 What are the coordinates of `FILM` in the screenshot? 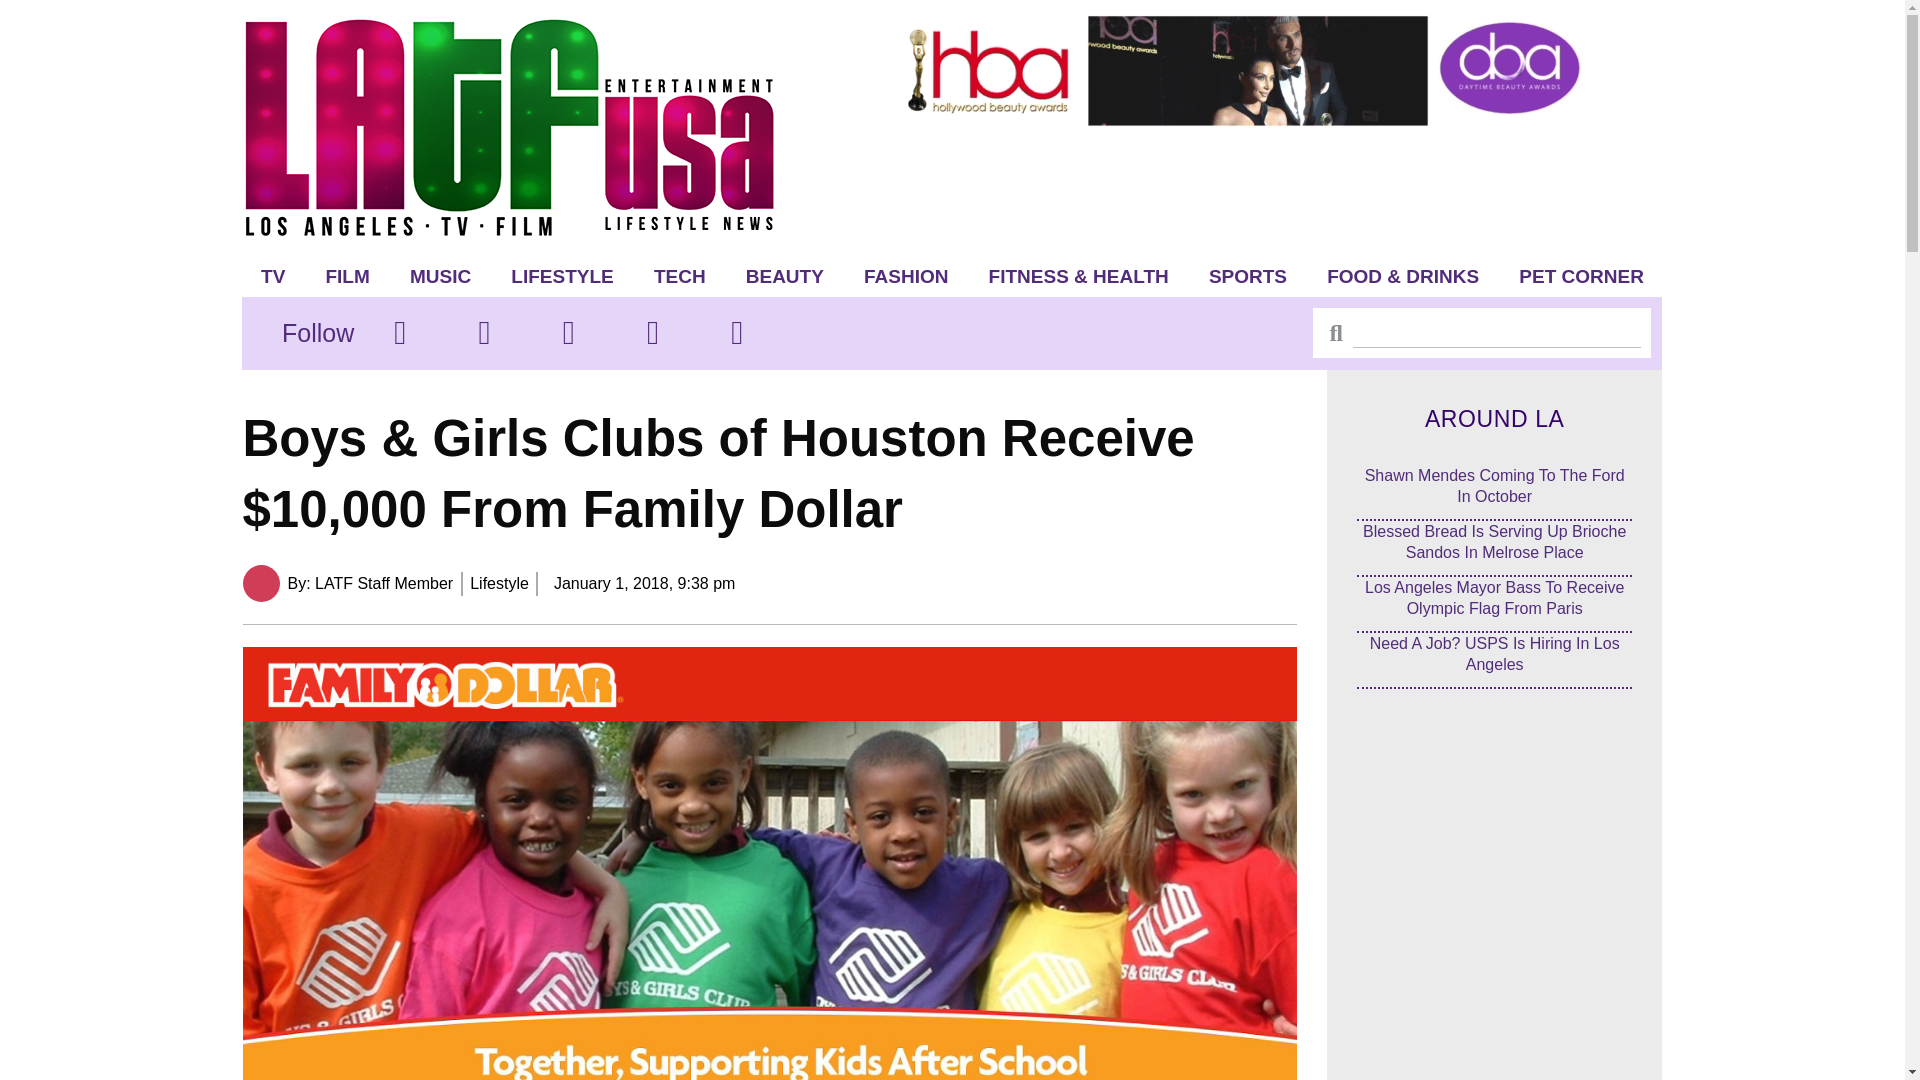 It's located at (347, 276).